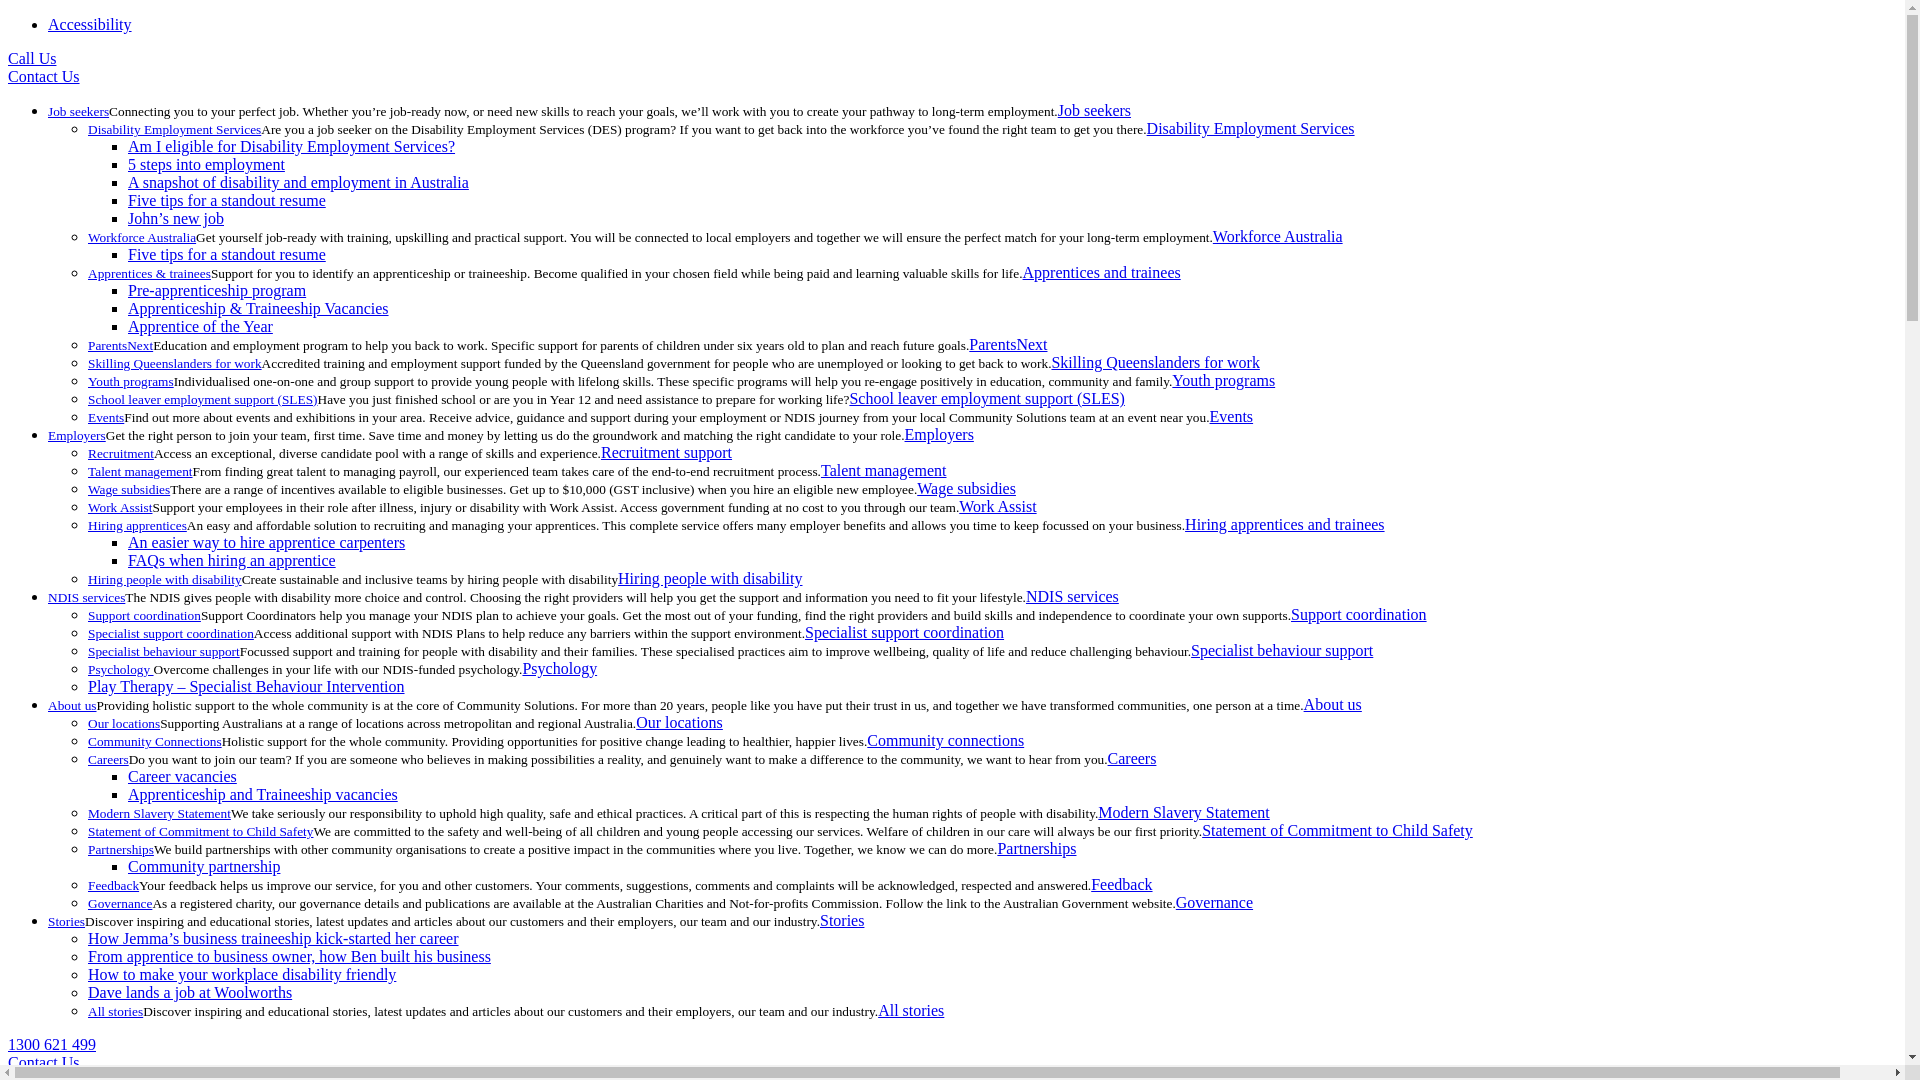  What do you see at coordinates (171, 634) in the screenshot?
I see `Specialist support coordination` at bounding box center [171, 634].